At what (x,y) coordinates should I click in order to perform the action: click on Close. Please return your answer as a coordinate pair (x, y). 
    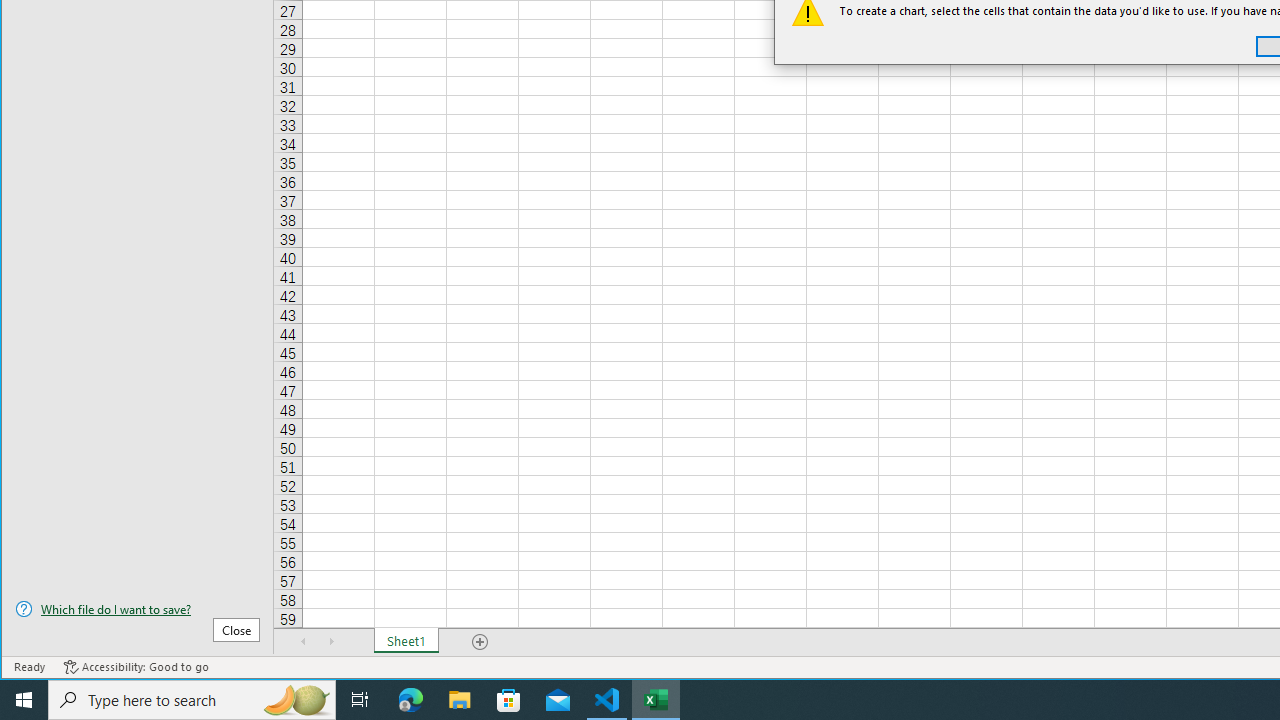
    Looking at the image, I should click on (236, 630).